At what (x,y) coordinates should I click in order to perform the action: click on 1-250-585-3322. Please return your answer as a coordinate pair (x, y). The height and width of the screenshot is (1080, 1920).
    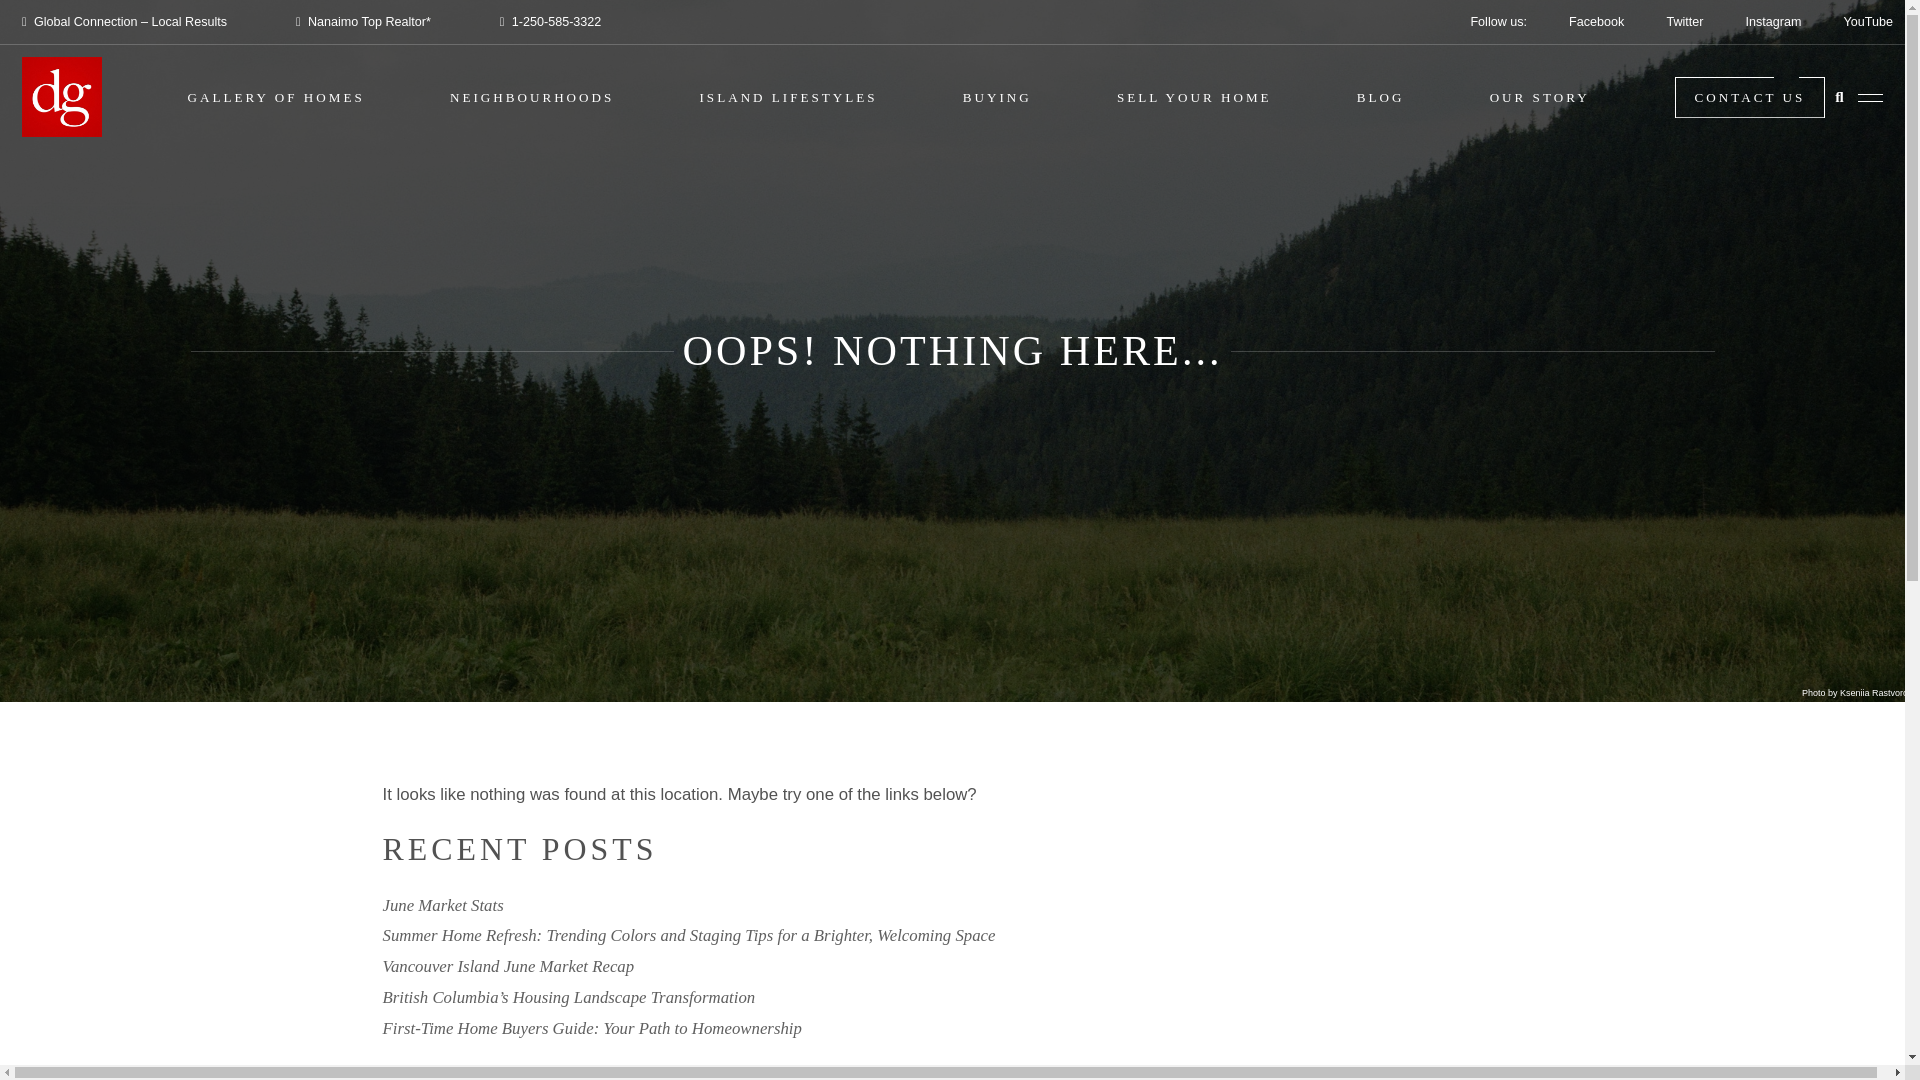
    Looking at the image, I should click on (552, 22).